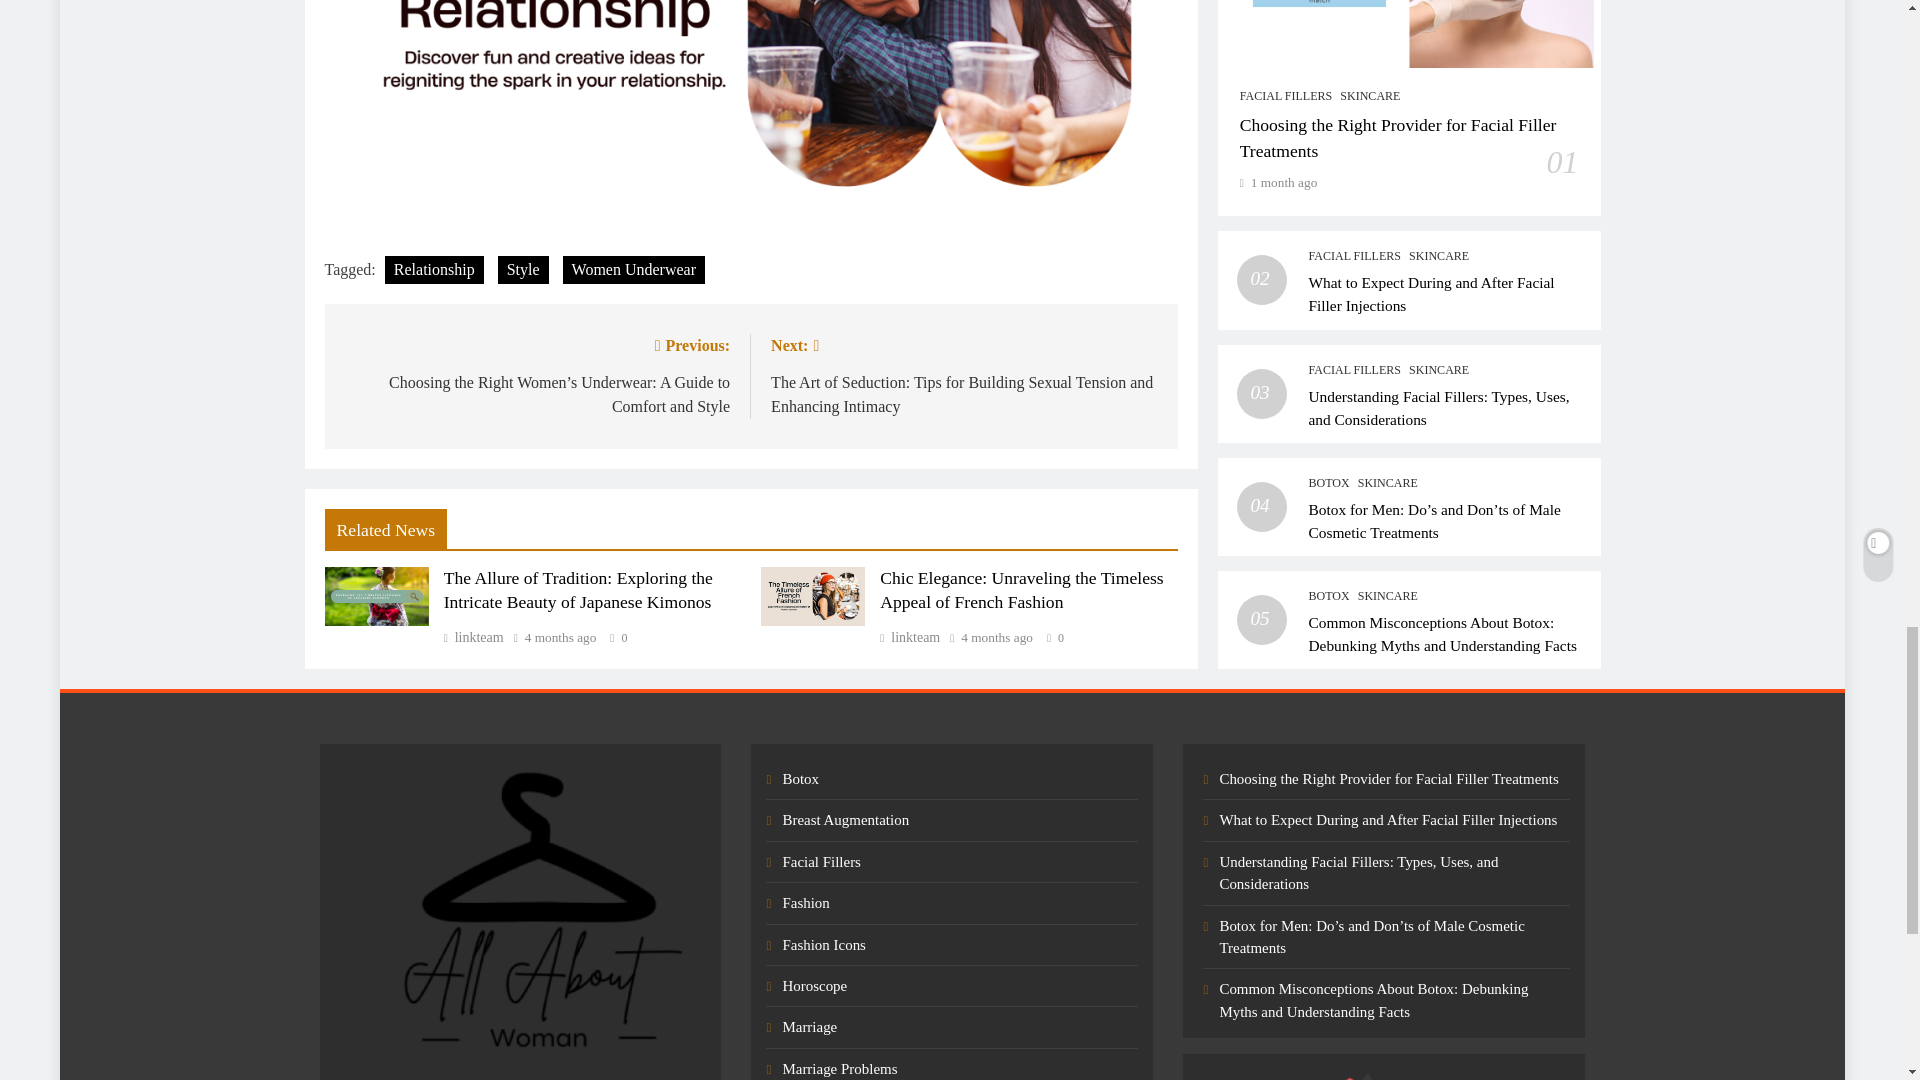 Image resolution: width=1920 pixels, height=1080 pixels. I want to click on Style, so click(523, 270).